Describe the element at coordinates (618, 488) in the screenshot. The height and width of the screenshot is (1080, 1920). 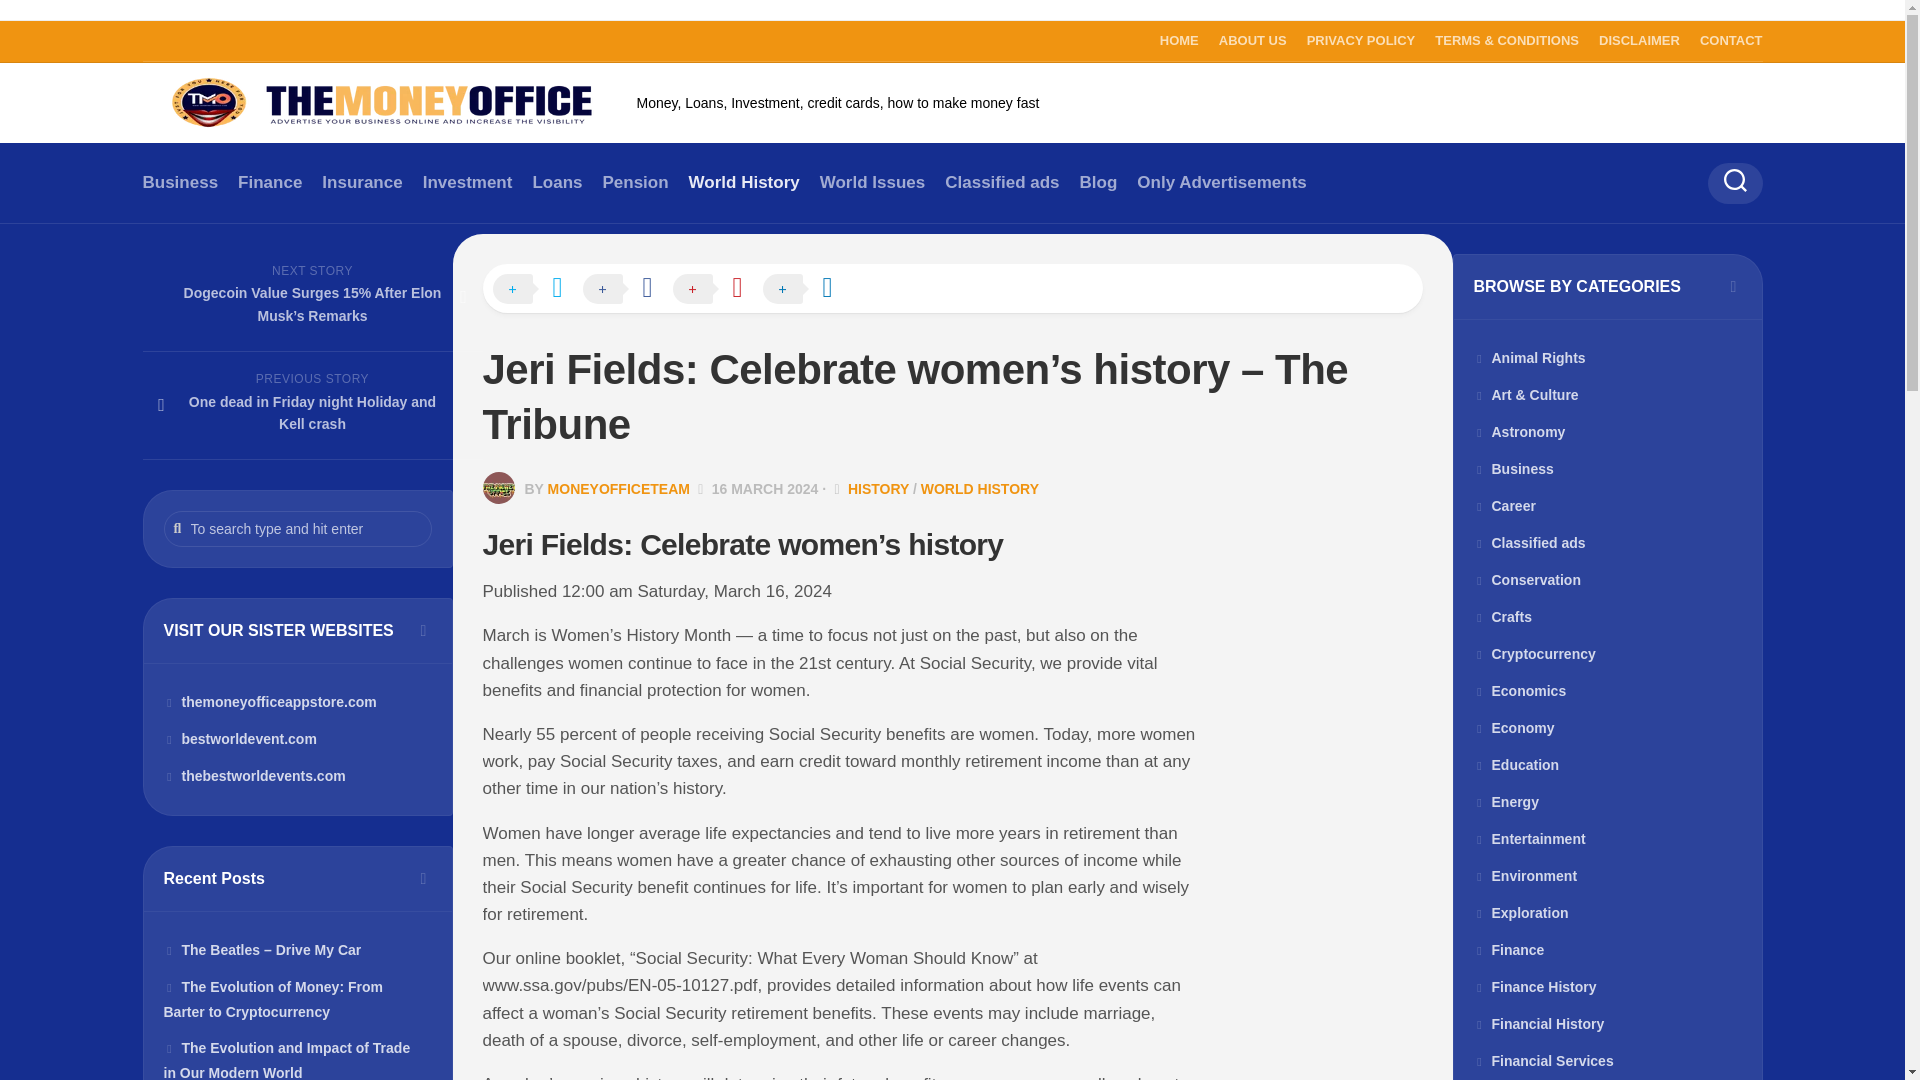
I see `Posts by Moneyofficeteam` at that location.